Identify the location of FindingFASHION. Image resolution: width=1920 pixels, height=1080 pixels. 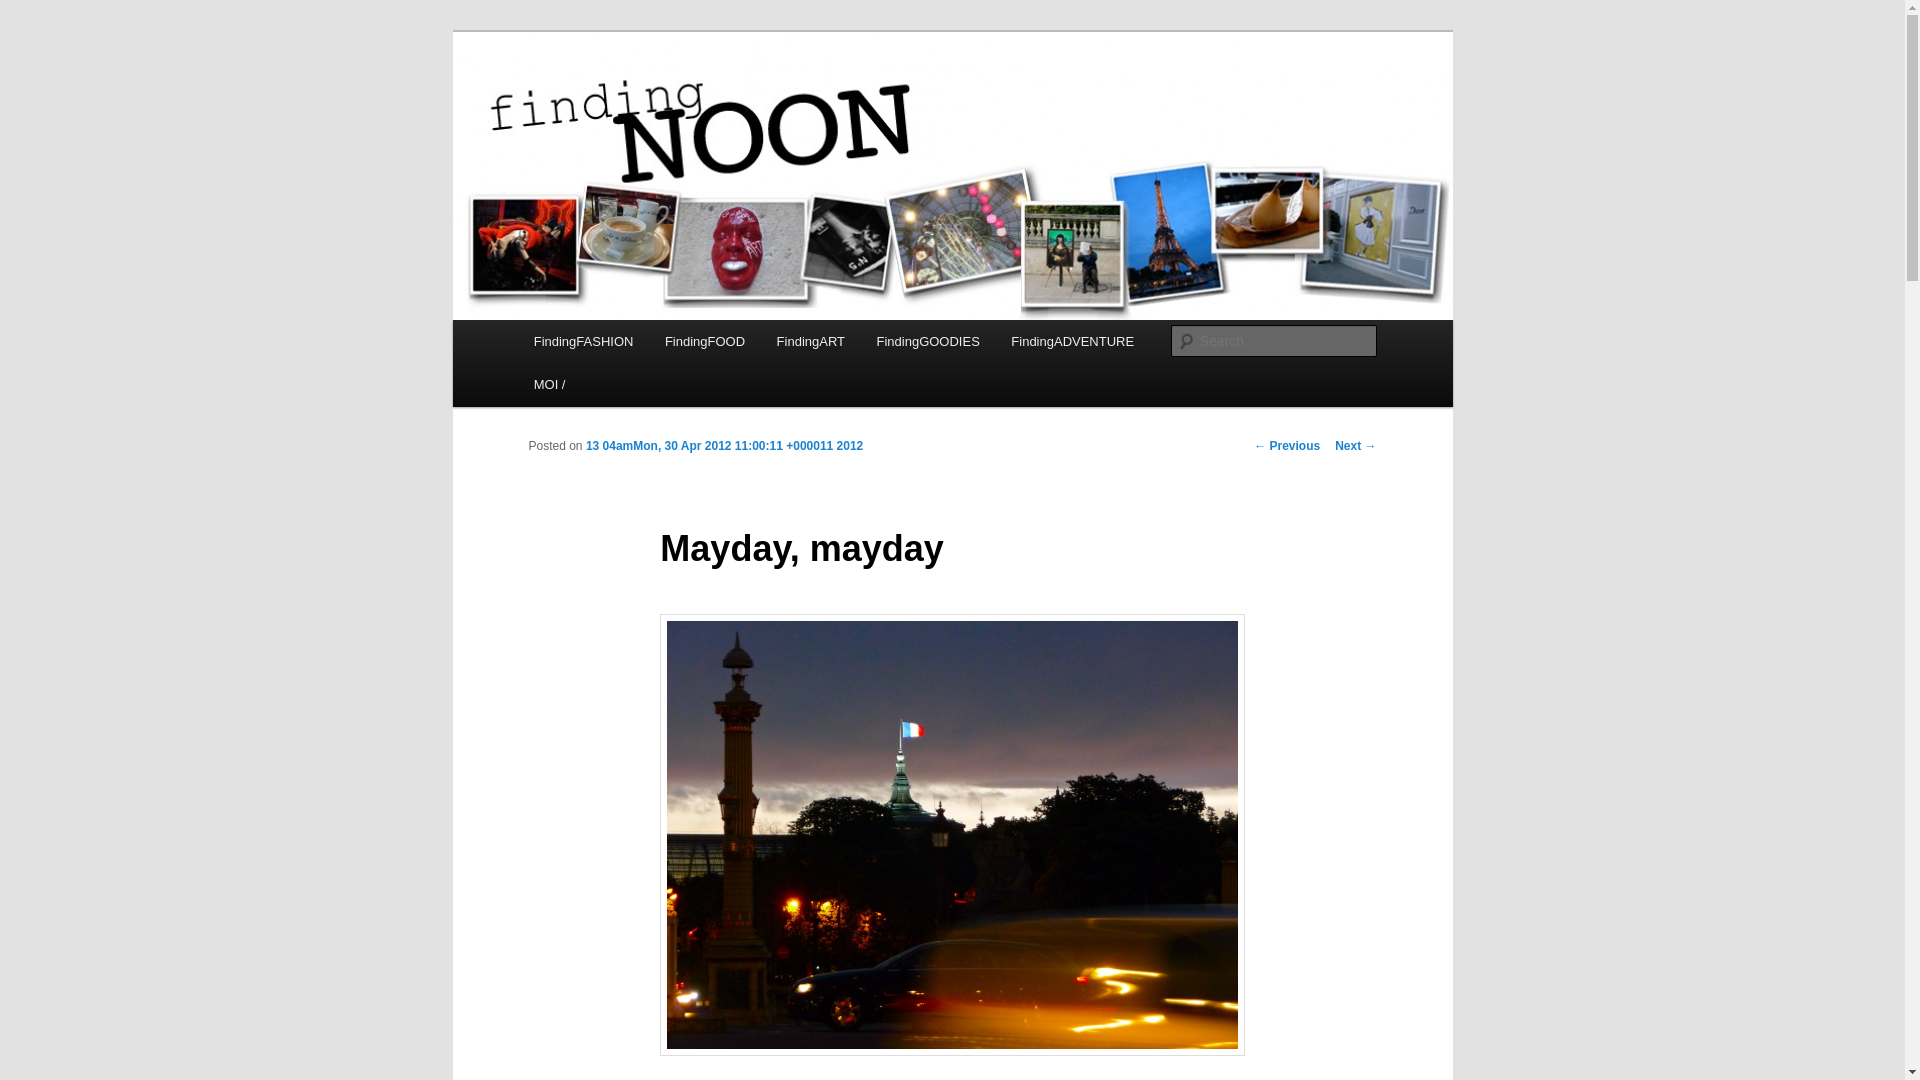
(583, 340).